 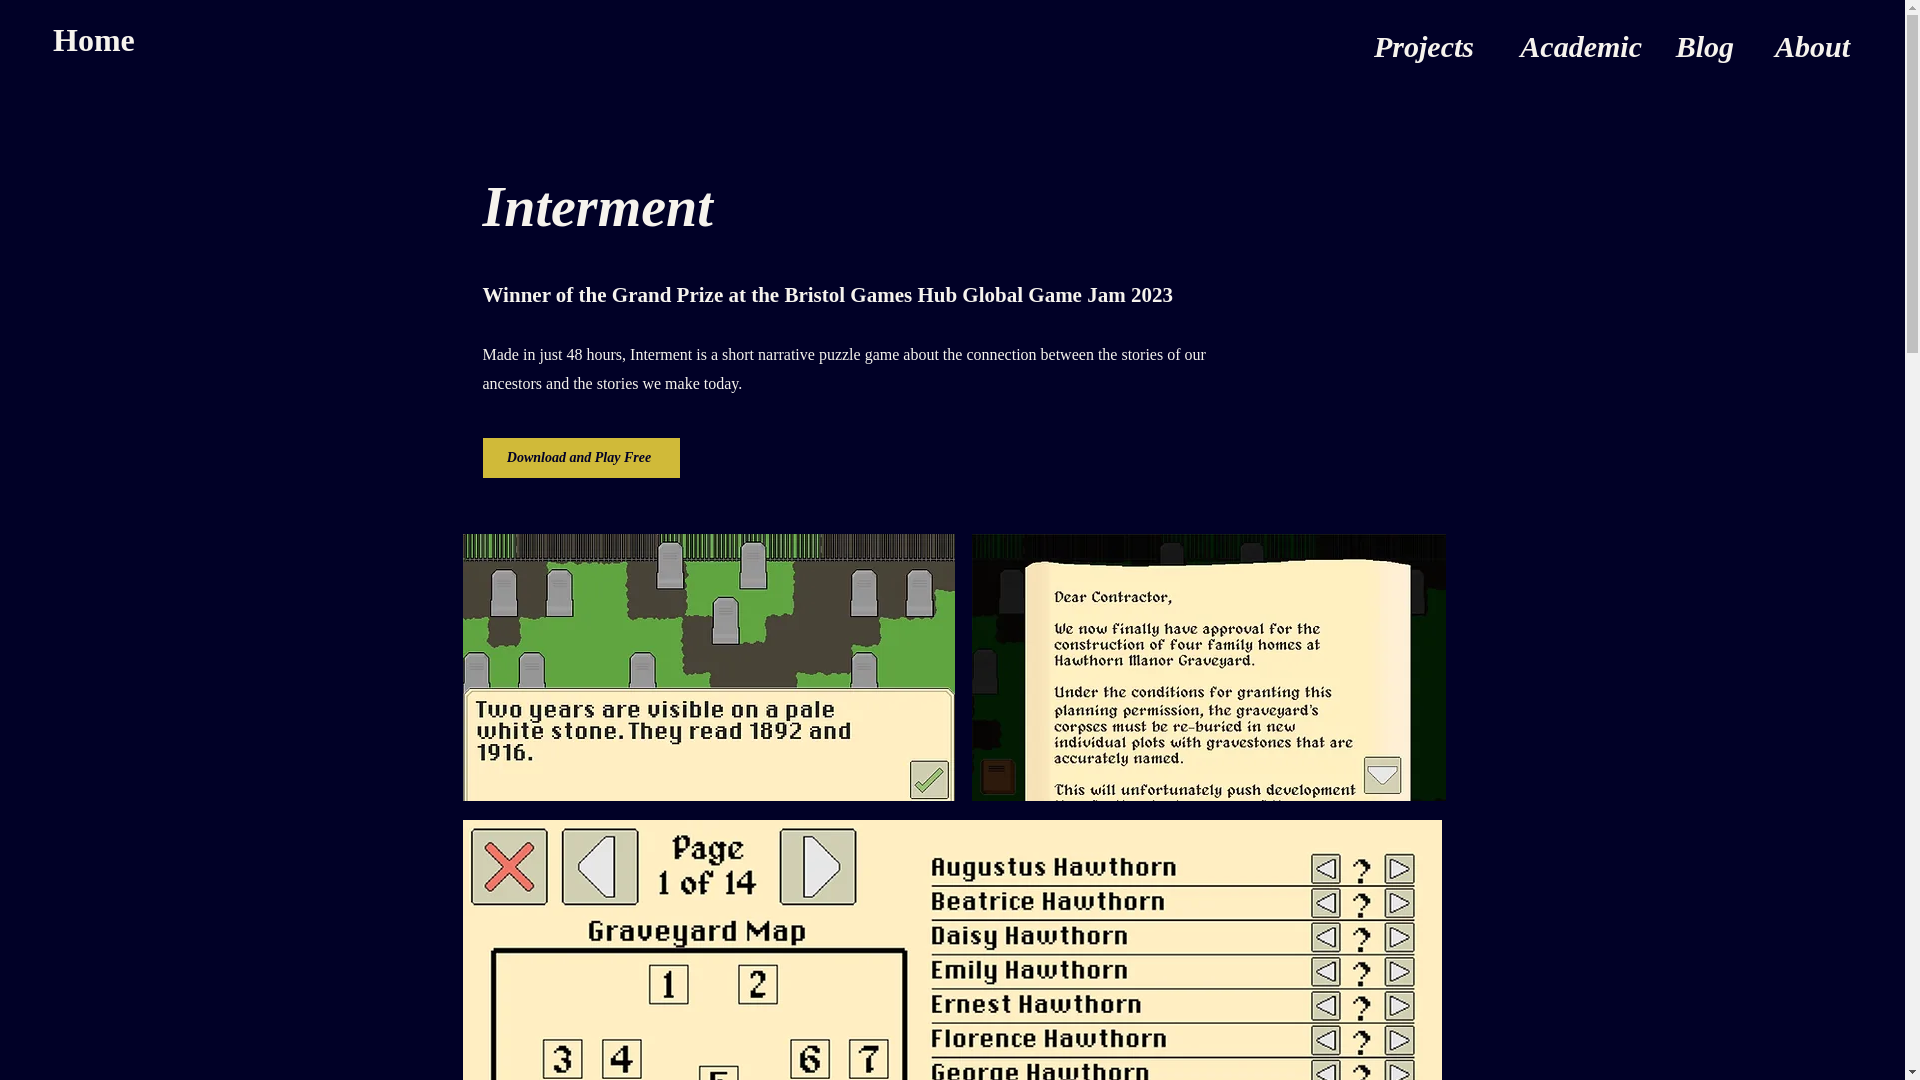 What do you see at coordinates (708, 667) in the screenshot?
I see `grave description large.jpg` at bounding box center [708, 667].